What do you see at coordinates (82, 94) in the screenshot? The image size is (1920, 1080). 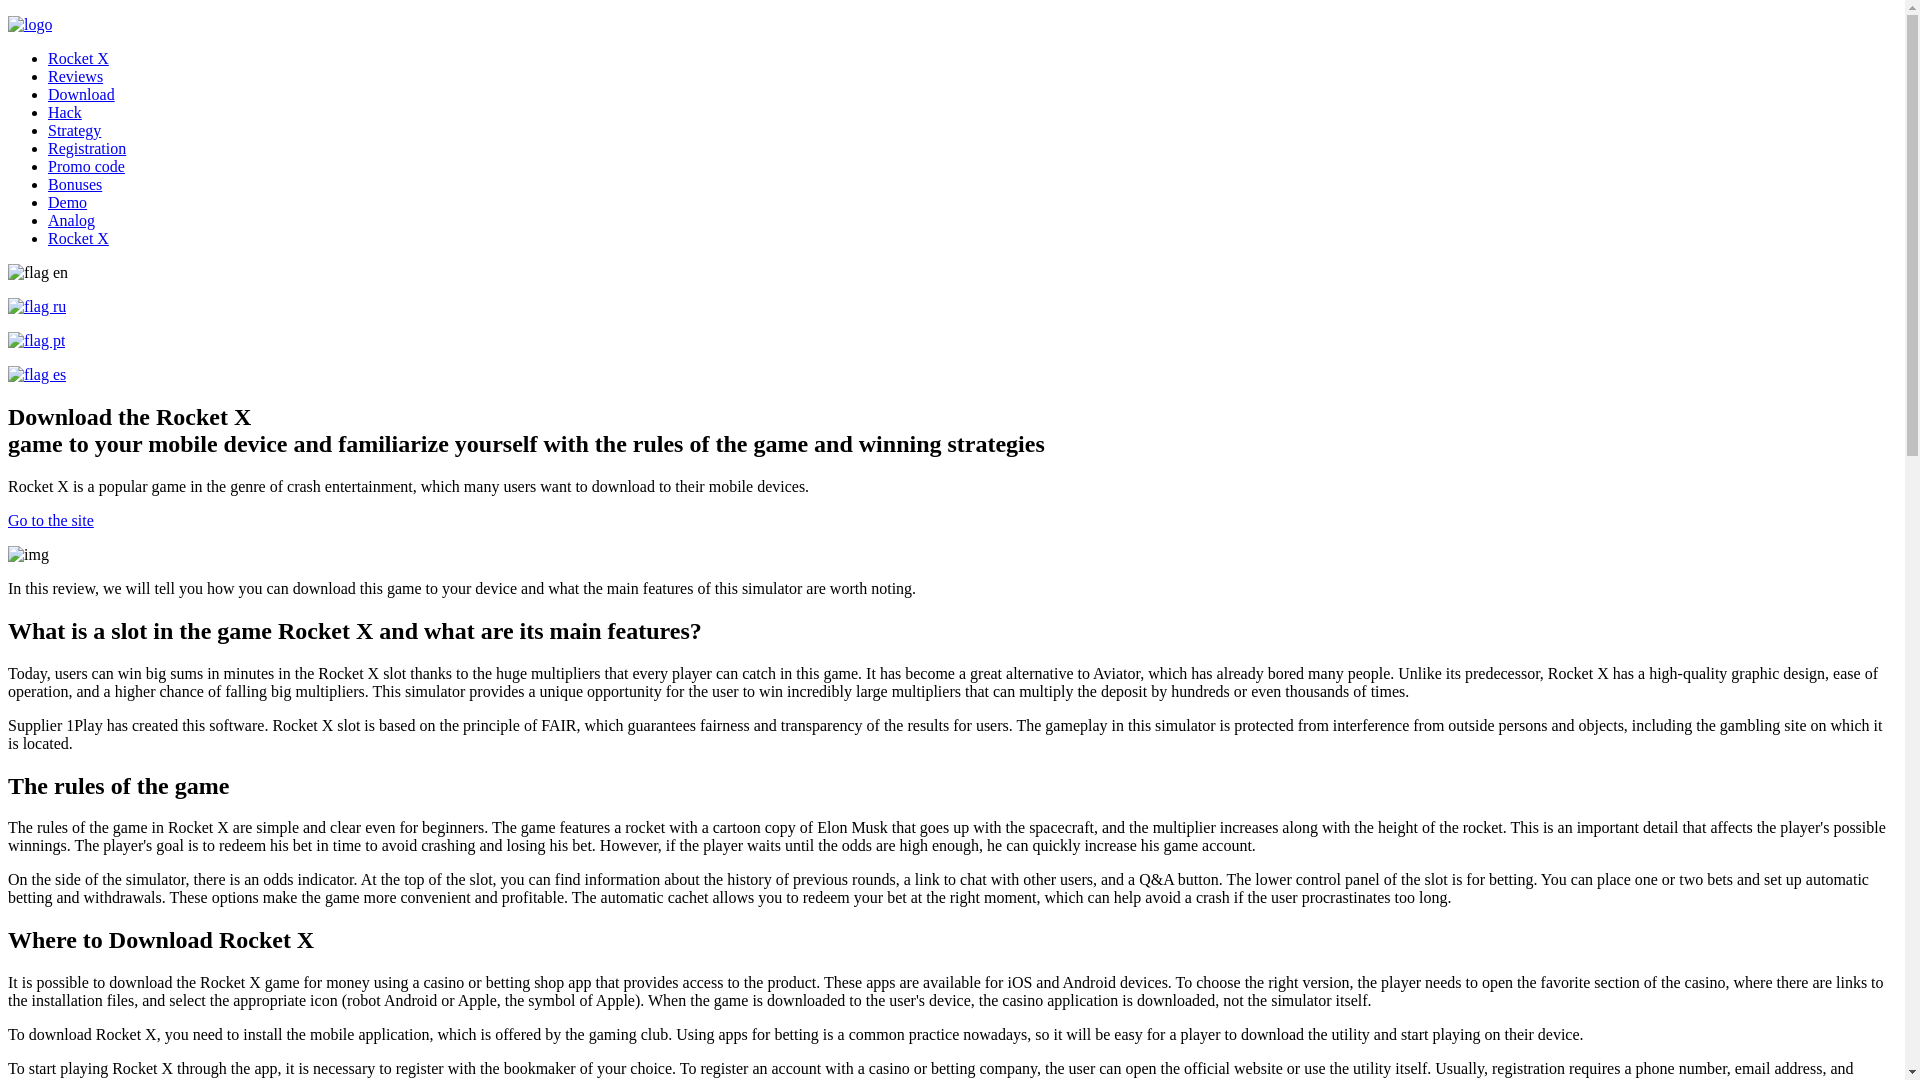 I see `Download` at bounding box center [82, 94].